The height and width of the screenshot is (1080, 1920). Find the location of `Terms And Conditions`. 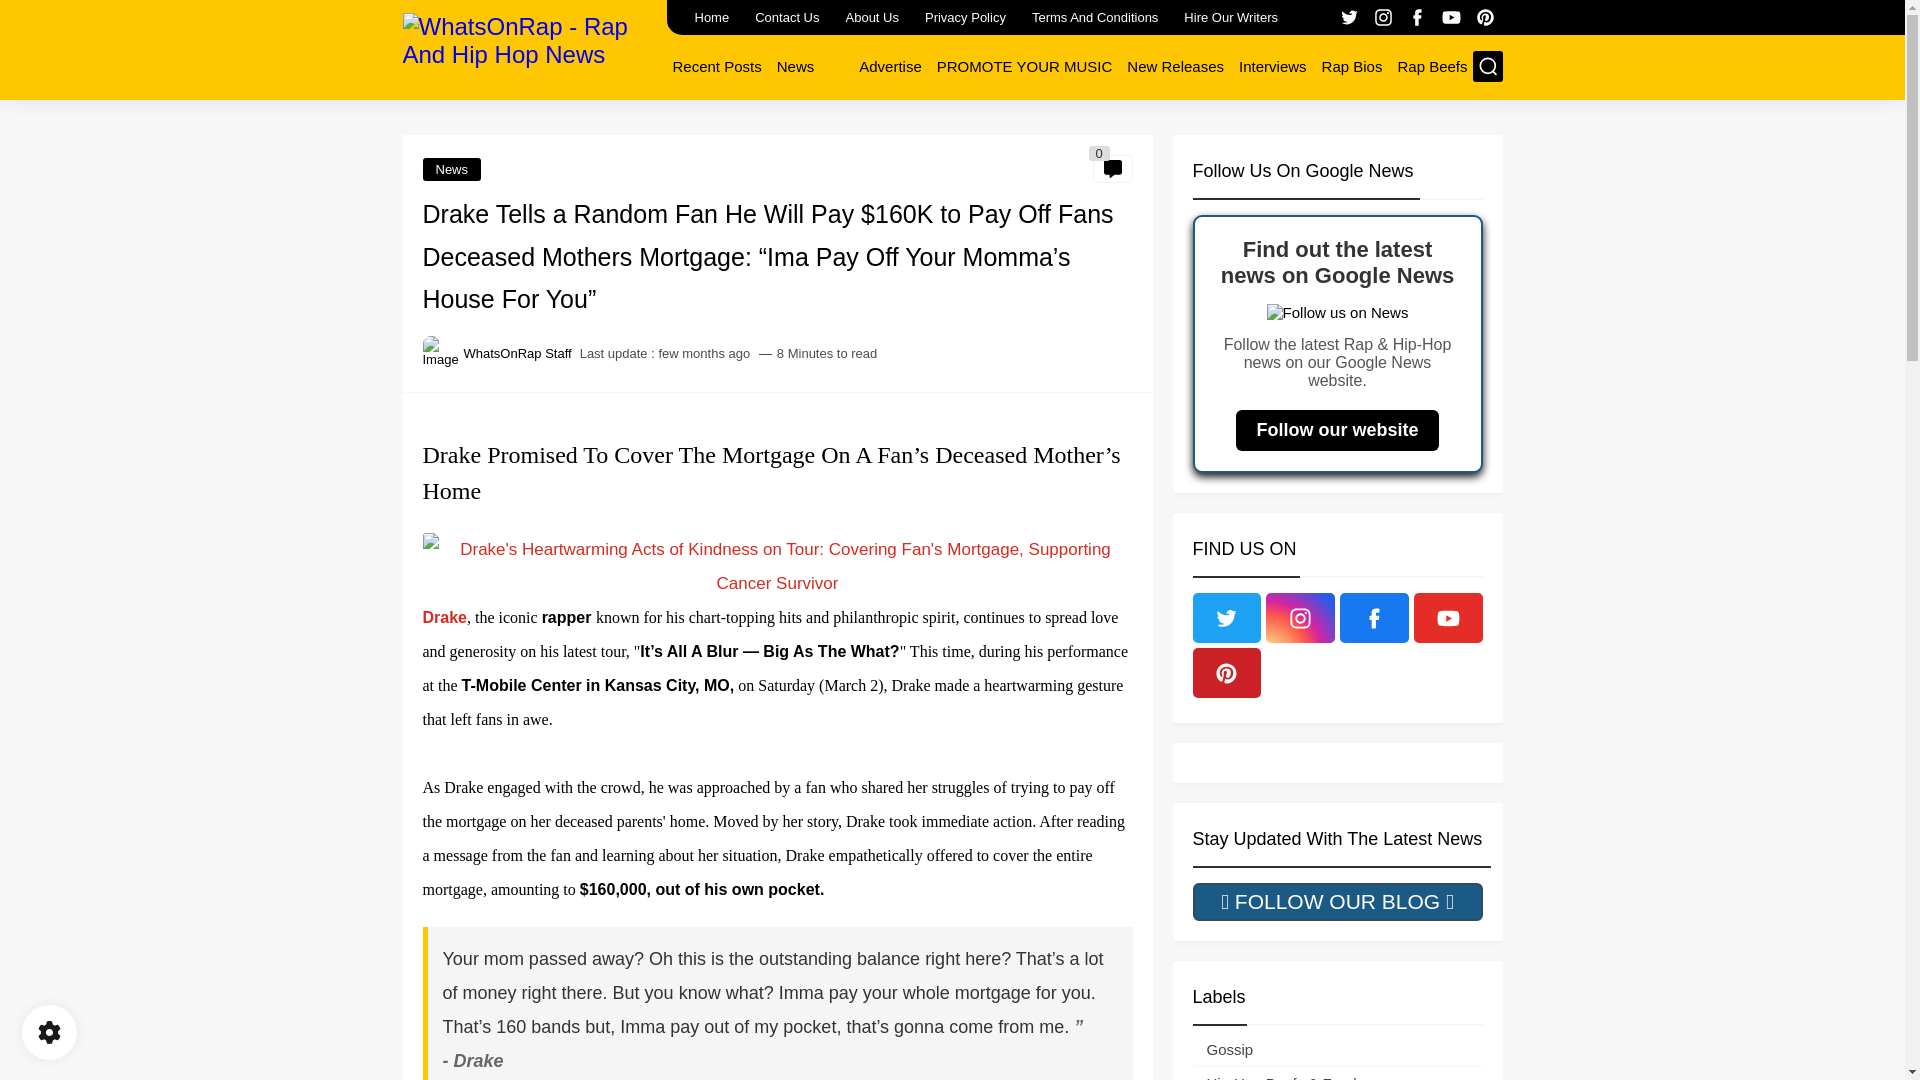

Terms And Conditions is located at coordinates (1094, 17).